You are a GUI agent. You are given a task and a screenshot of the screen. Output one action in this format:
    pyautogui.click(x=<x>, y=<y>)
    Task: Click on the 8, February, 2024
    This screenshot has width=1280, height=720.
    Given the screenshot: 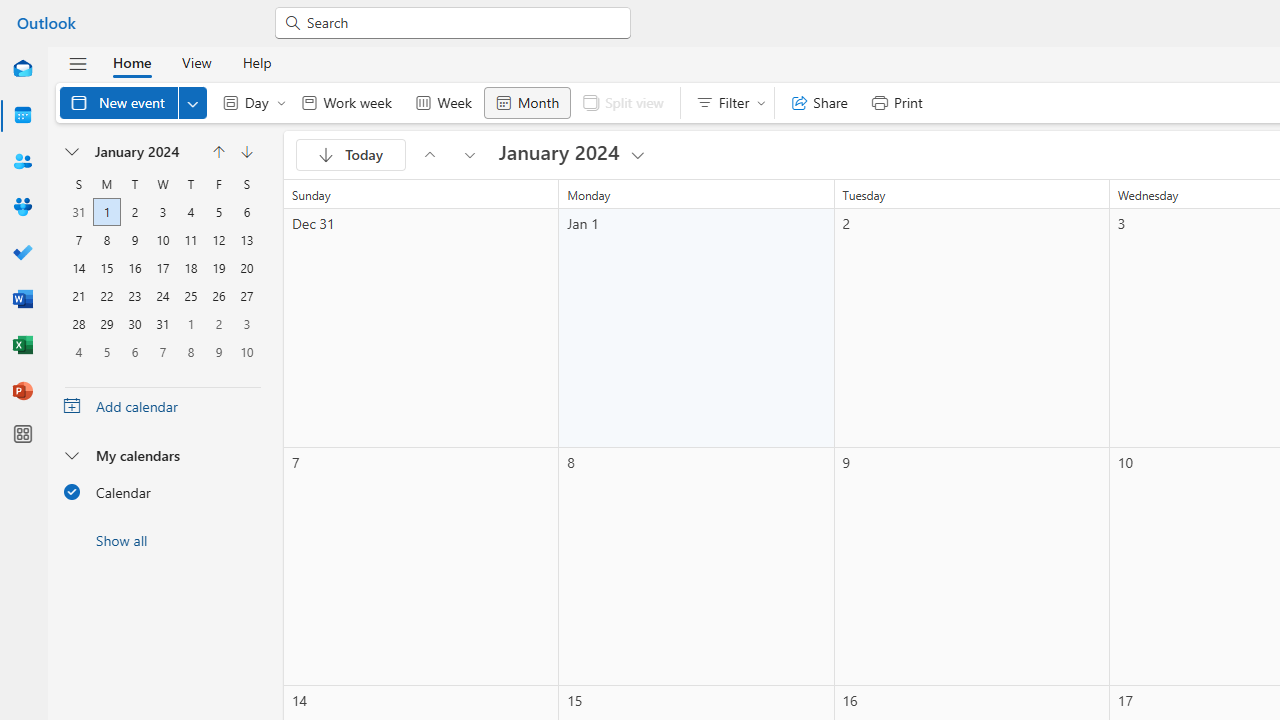 What is the action you would take?
    pyautogui.click(x=190, y=351)
    